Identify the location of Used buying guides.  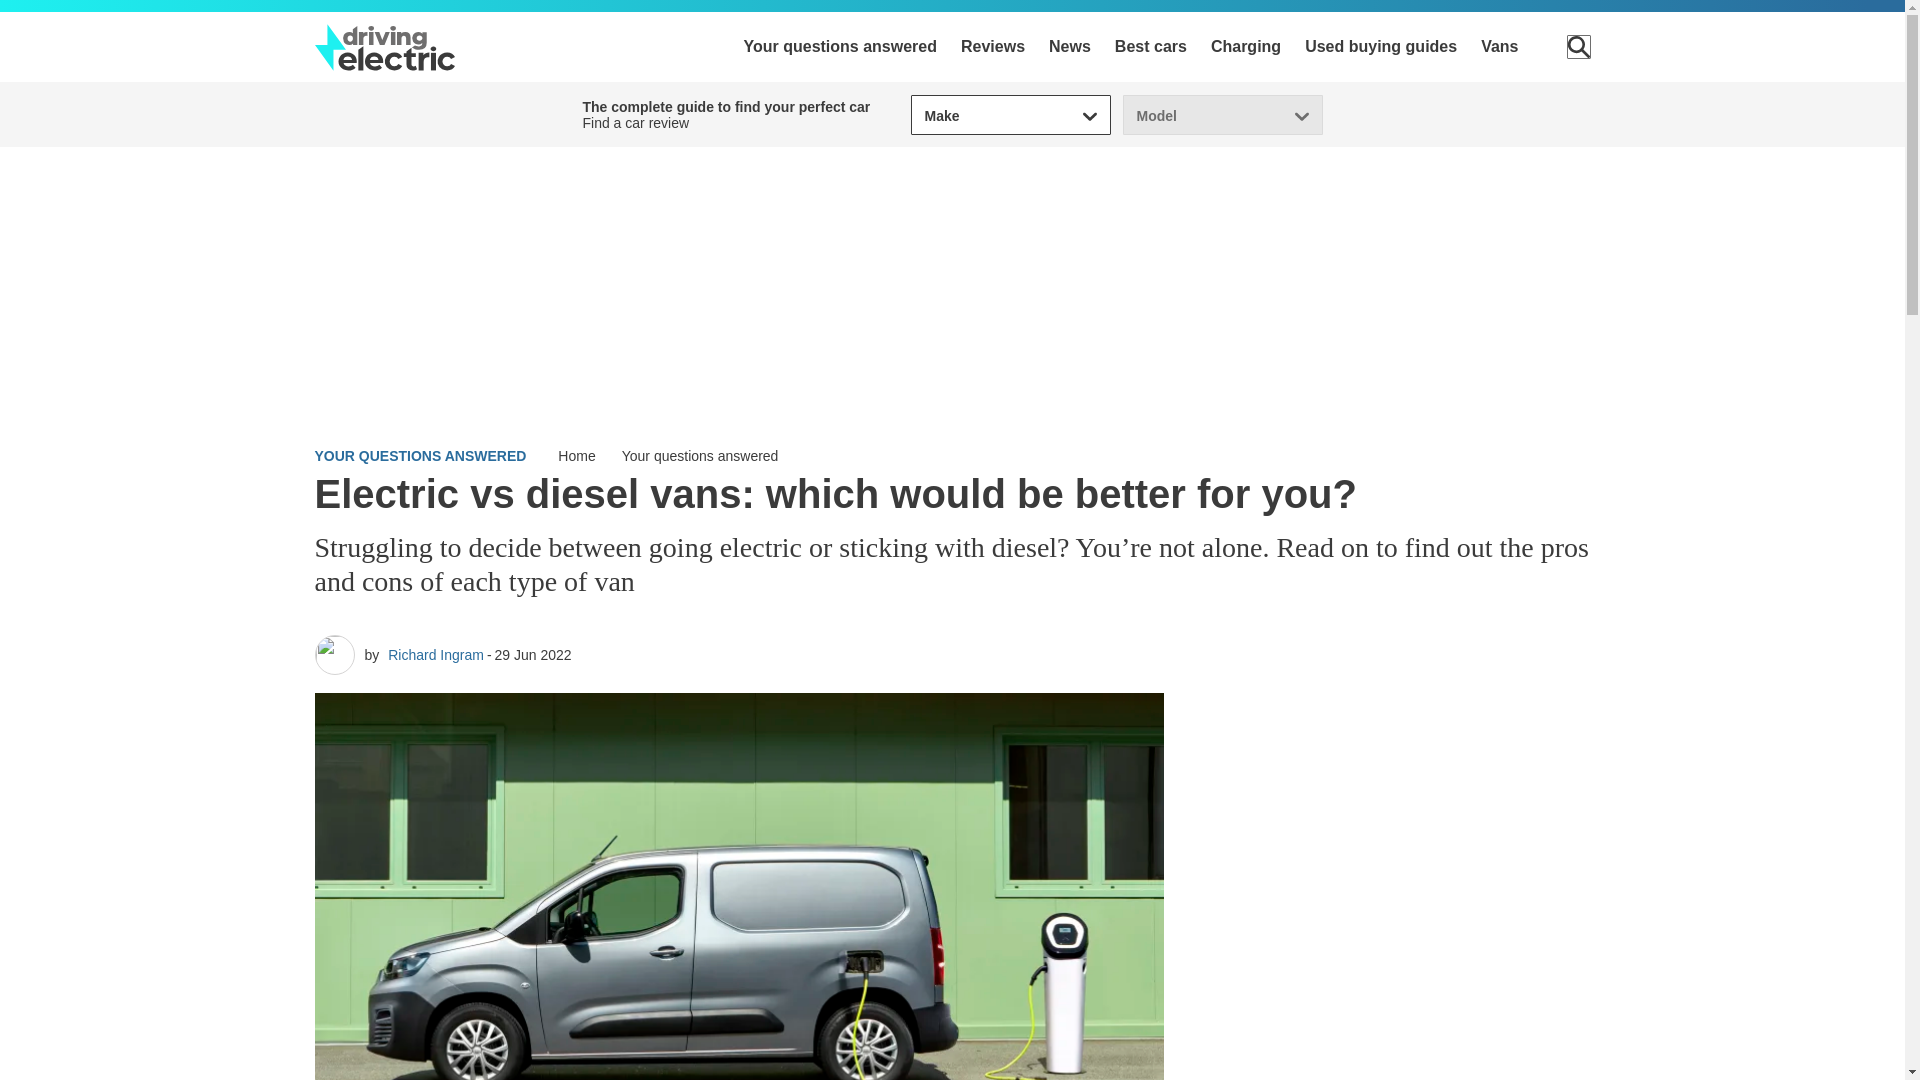
(1381, 46).